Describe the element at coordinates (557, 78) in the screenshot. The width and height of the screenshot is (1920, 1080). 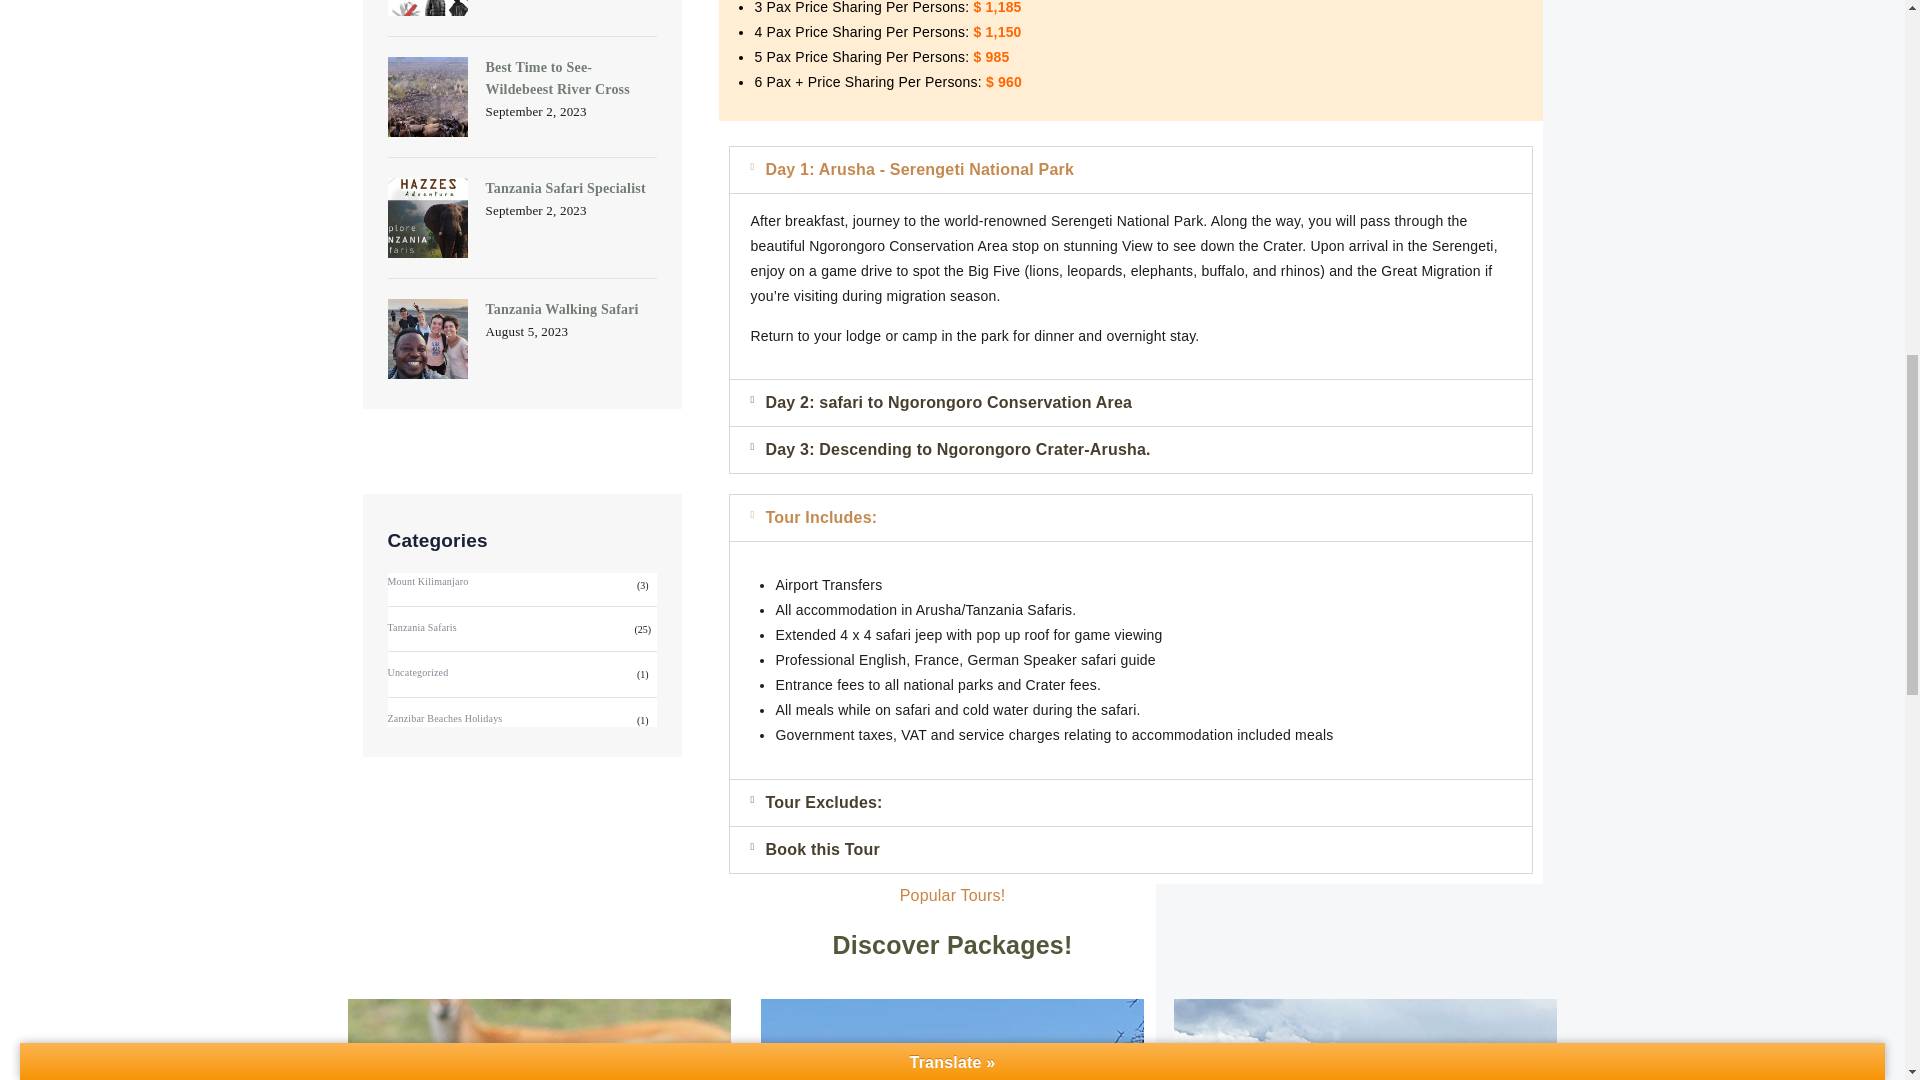
I see `Best Time to See-Wildebeest River Cross` at that location.